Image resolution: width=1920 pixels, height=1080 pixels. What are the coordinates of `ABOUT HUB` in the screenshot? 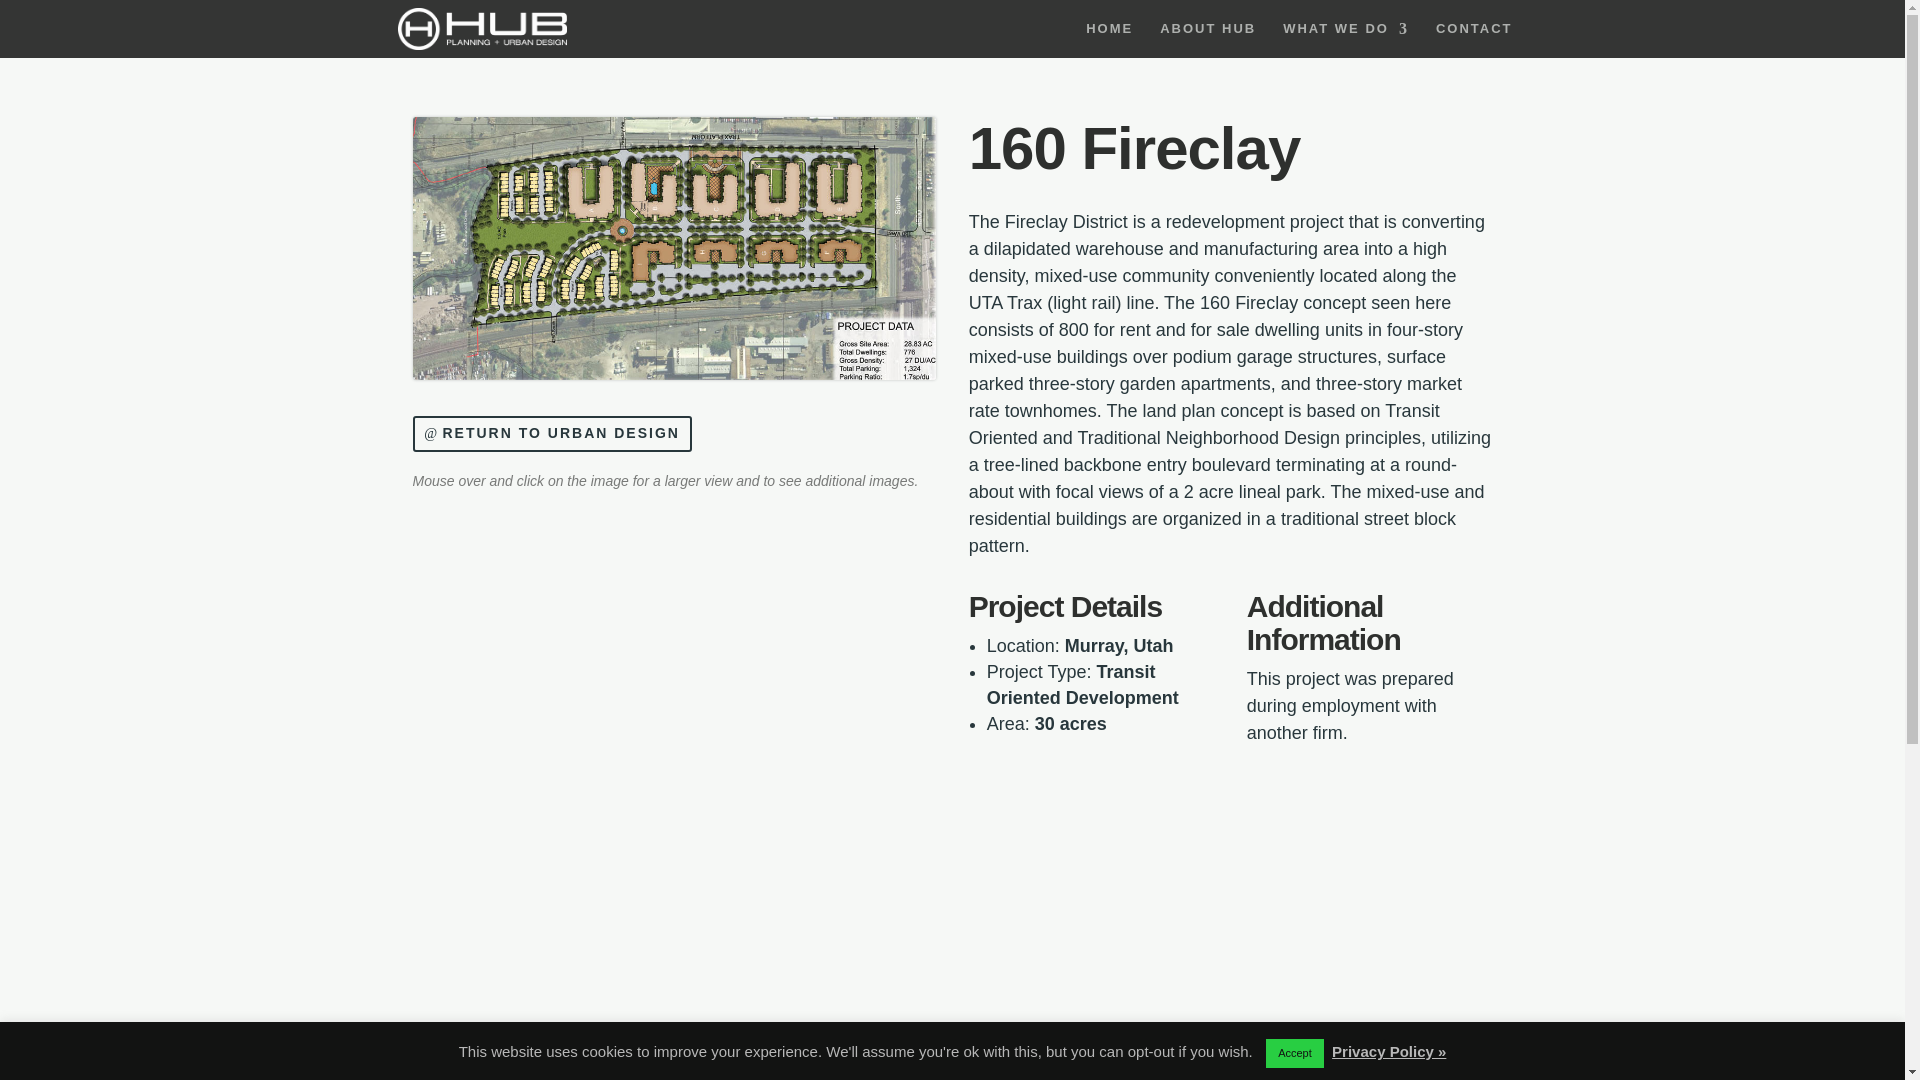 It's located at (1207, 40).